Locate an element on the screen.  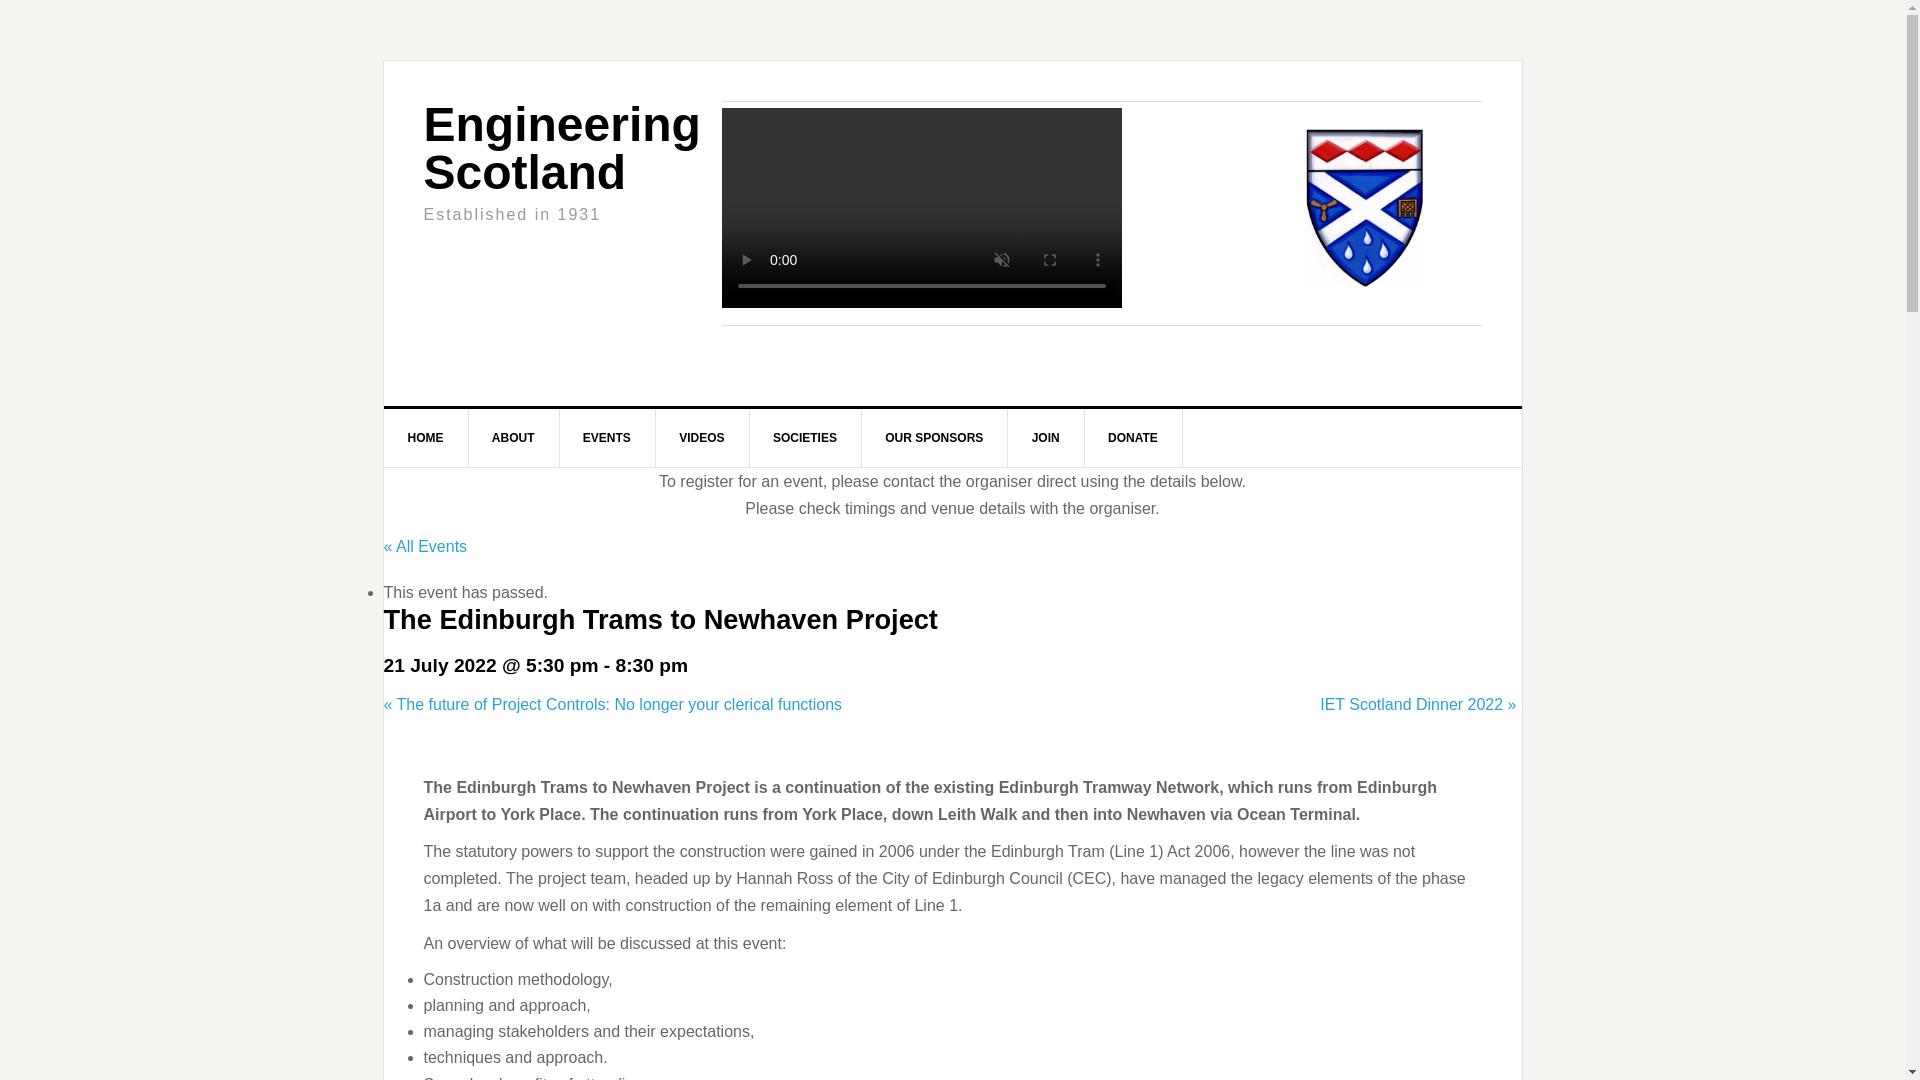
EVENTS is located at coordinates (607, 438).